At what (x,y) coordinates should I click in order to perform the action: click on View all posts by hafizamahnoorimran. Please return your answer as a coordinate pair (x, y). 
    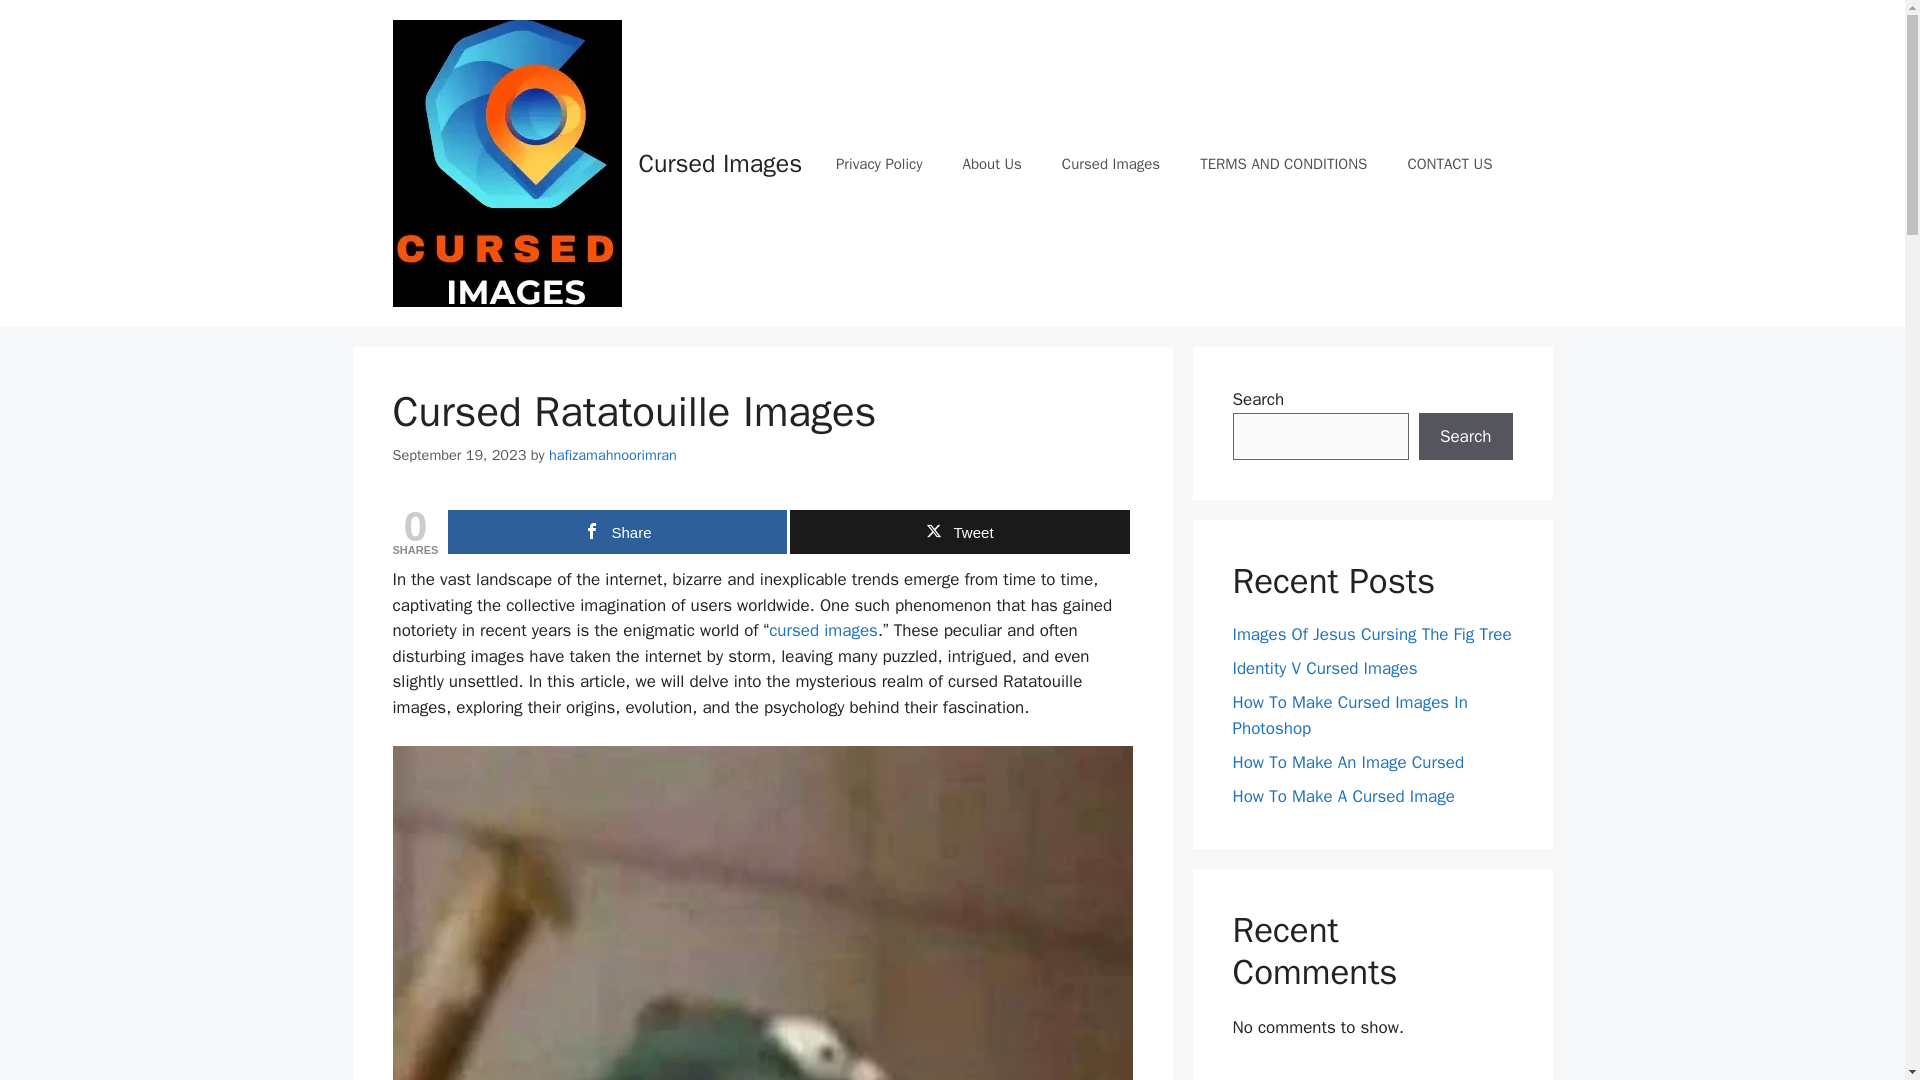
    Looking at the image, I should click on (613, 455).